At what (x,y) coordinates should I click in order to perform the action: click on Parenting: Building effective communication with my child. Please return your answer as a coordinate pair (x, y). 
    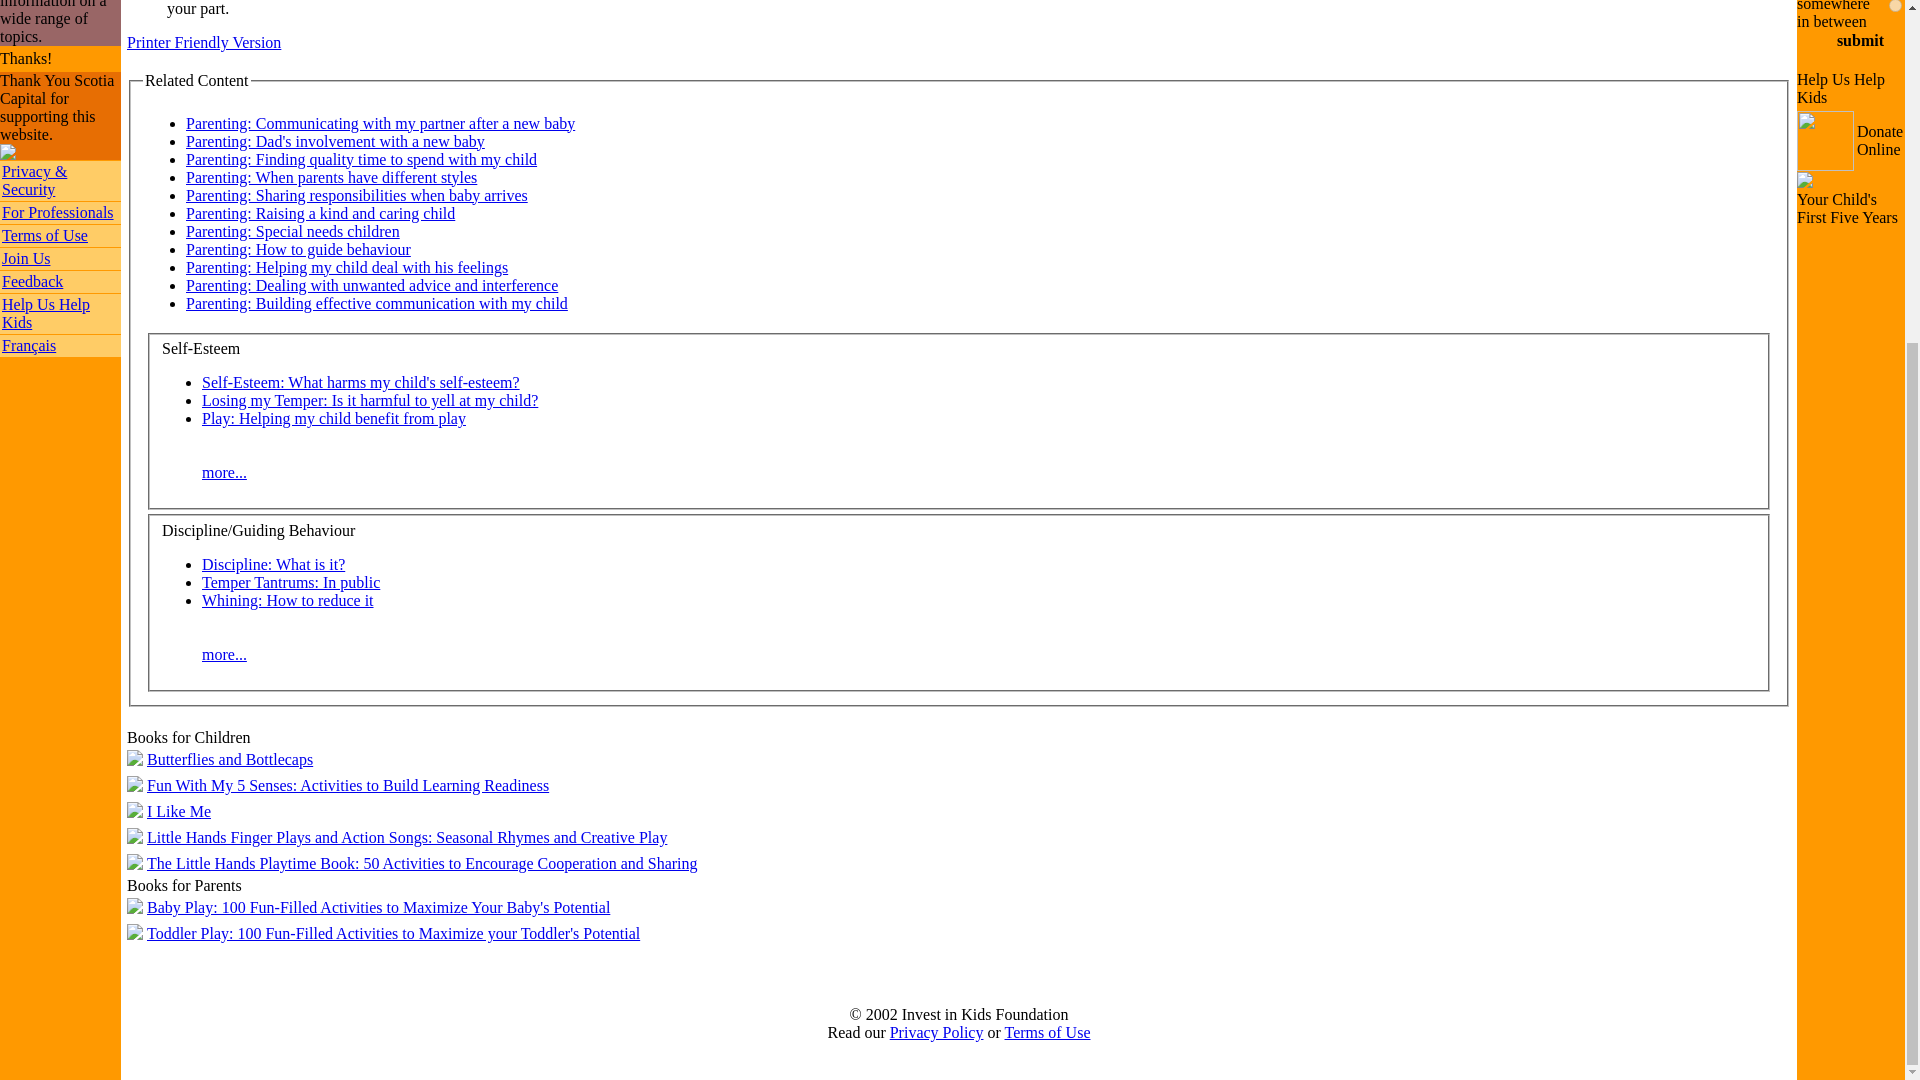
    Looking at the image, I should click on (377, 303).